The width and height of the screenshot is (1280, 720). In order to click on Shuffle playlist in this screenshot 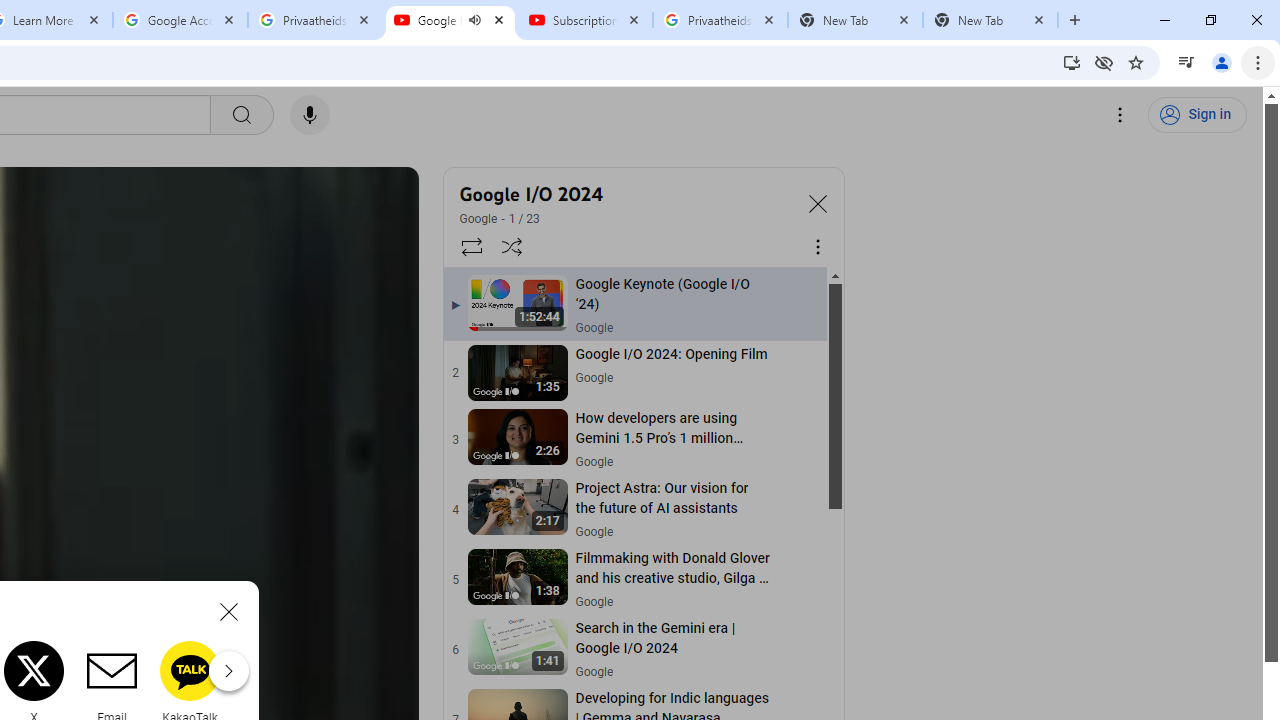, I will do `click(512, 246)`.